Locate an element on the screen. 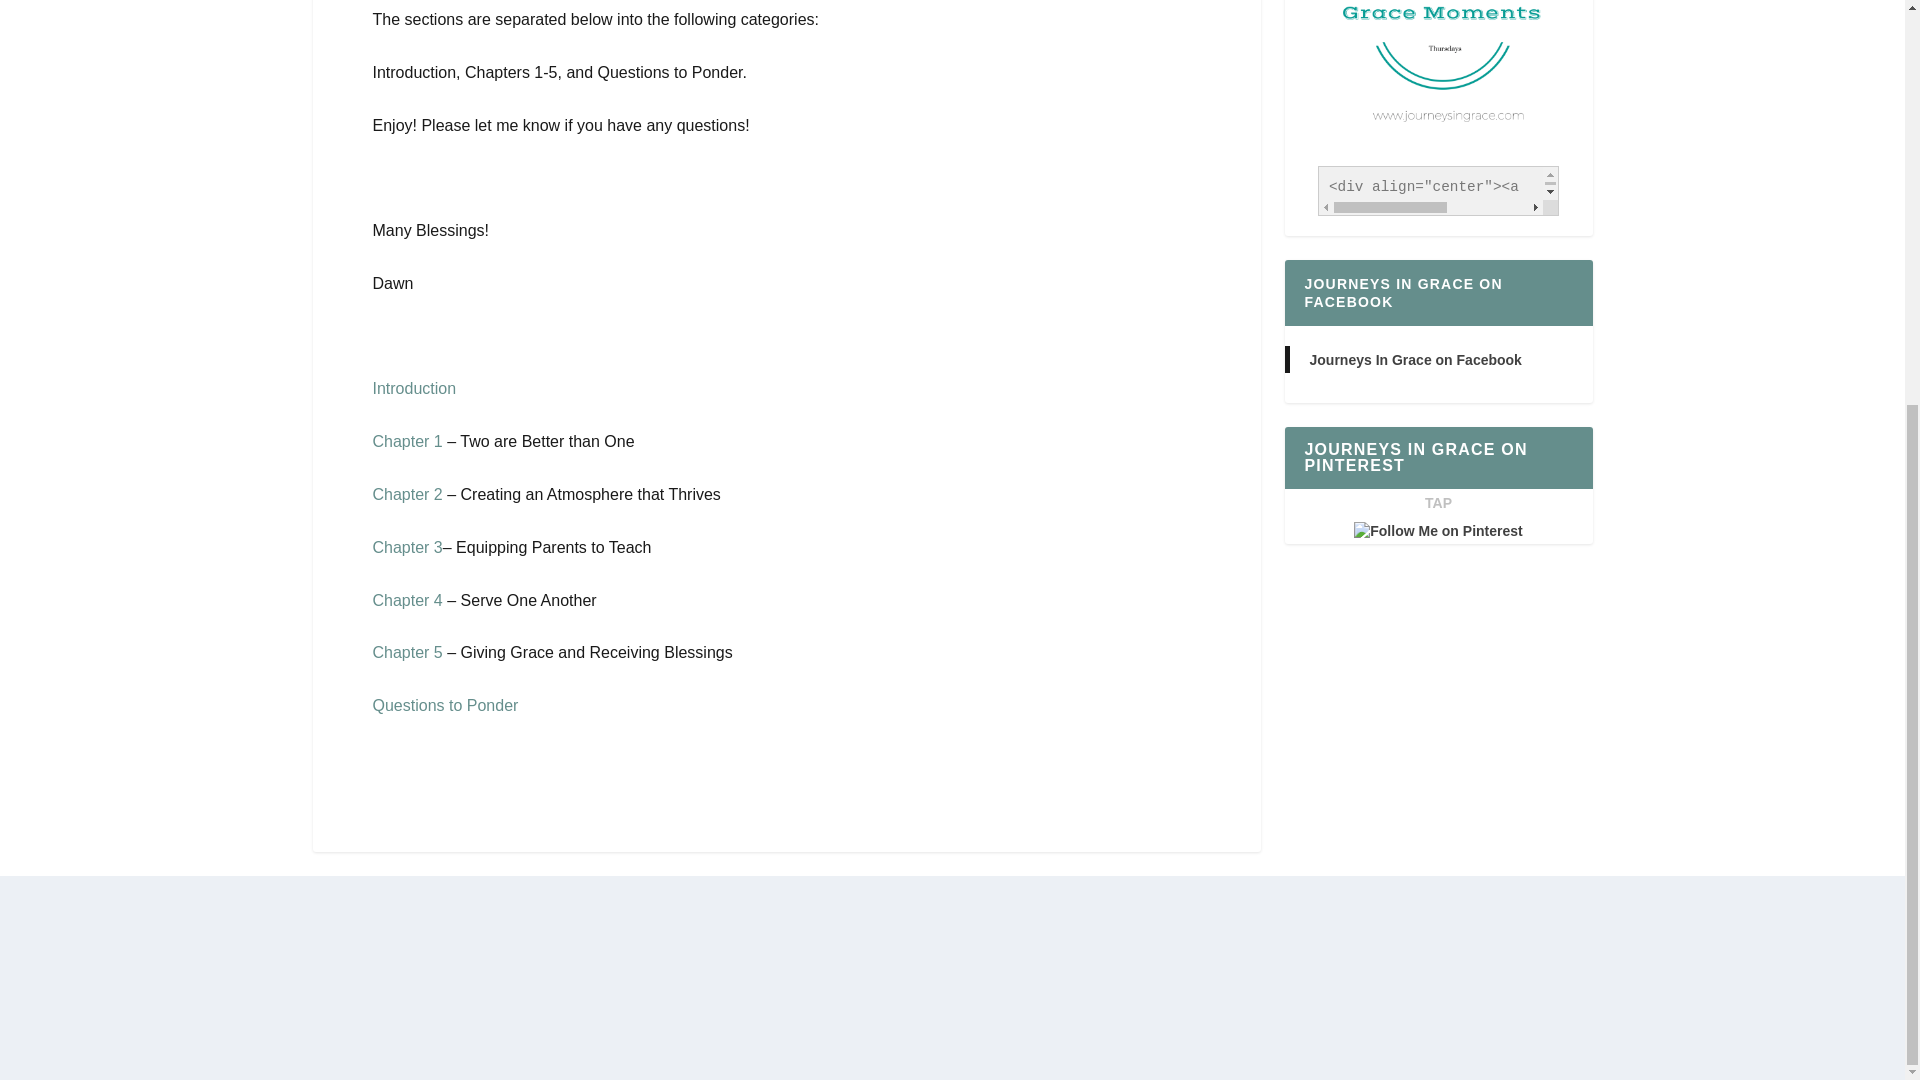  Chapter 4 is located at coordinates (406, 600).